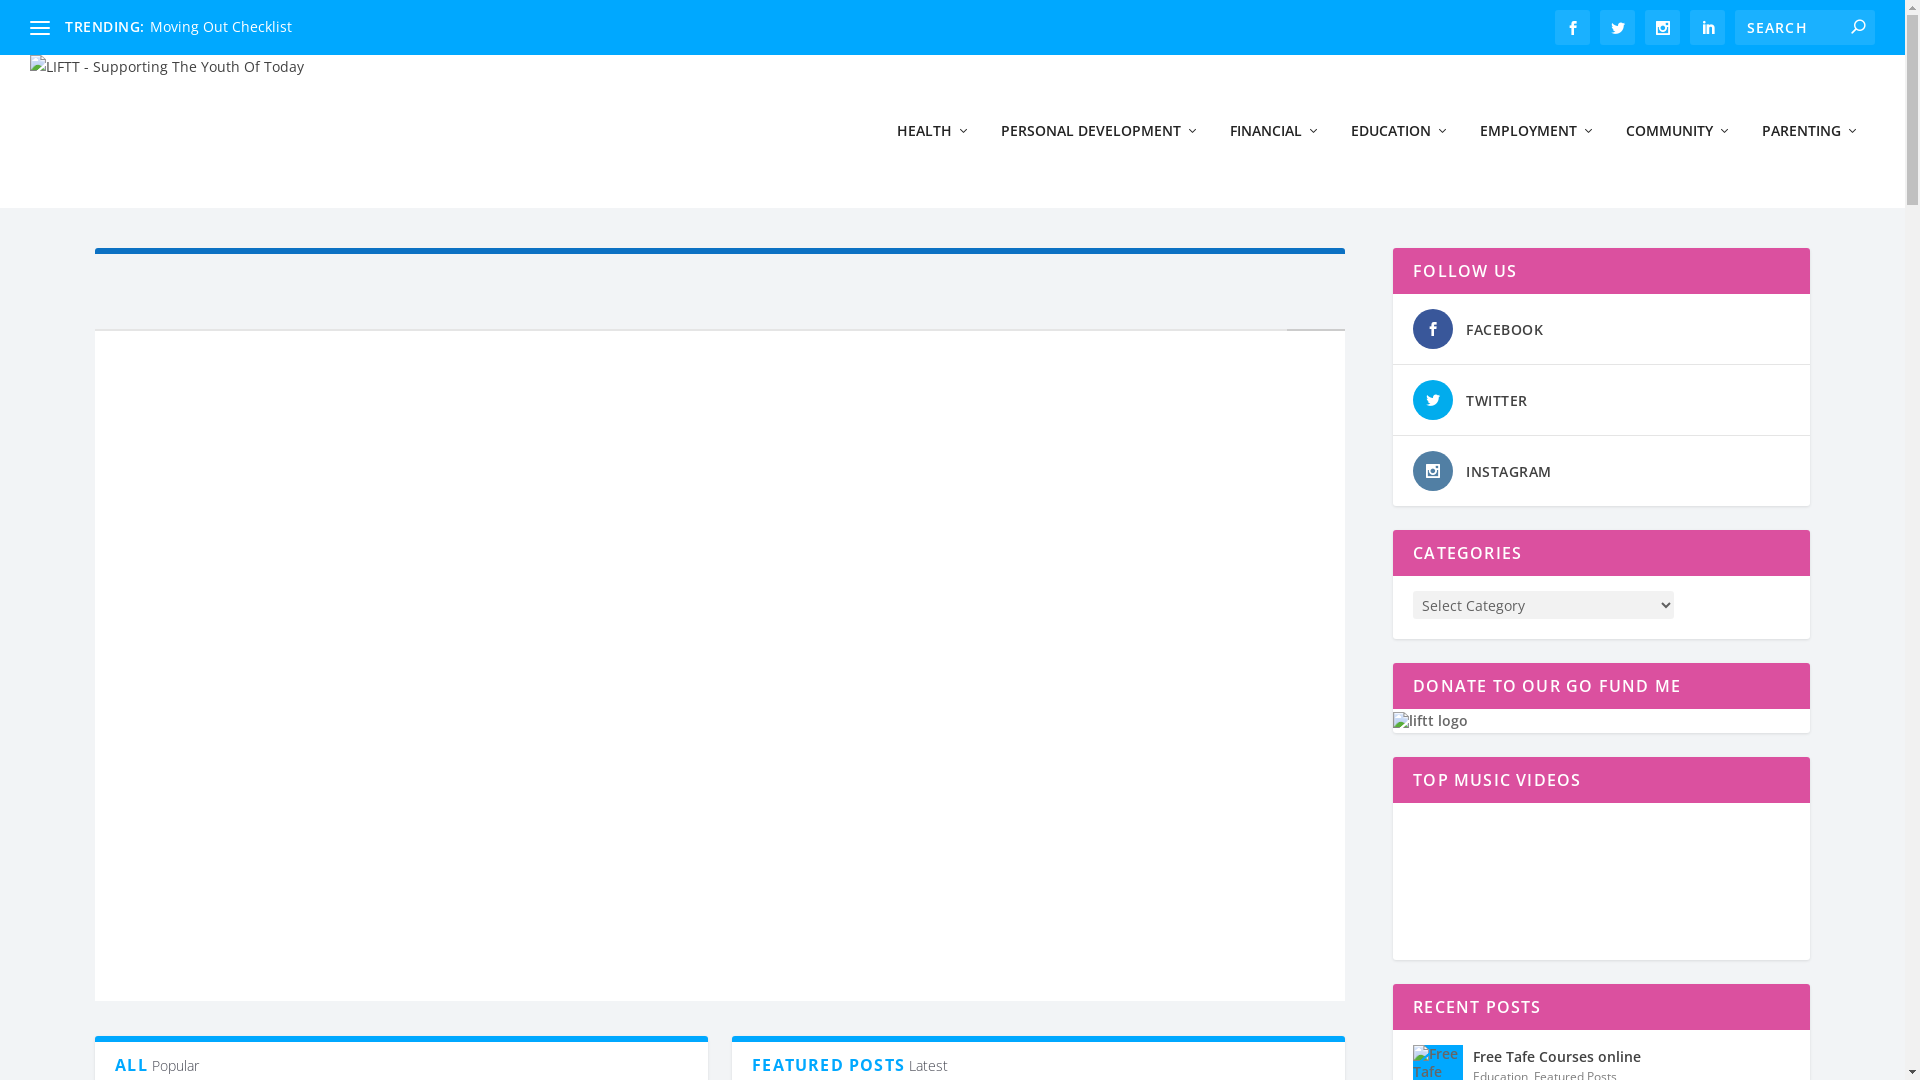 Image resolution: width=1920 pixels, height=1080 pixels. I want to click on Vevo Hot ThIs Week 2023, so click(1543, 878).